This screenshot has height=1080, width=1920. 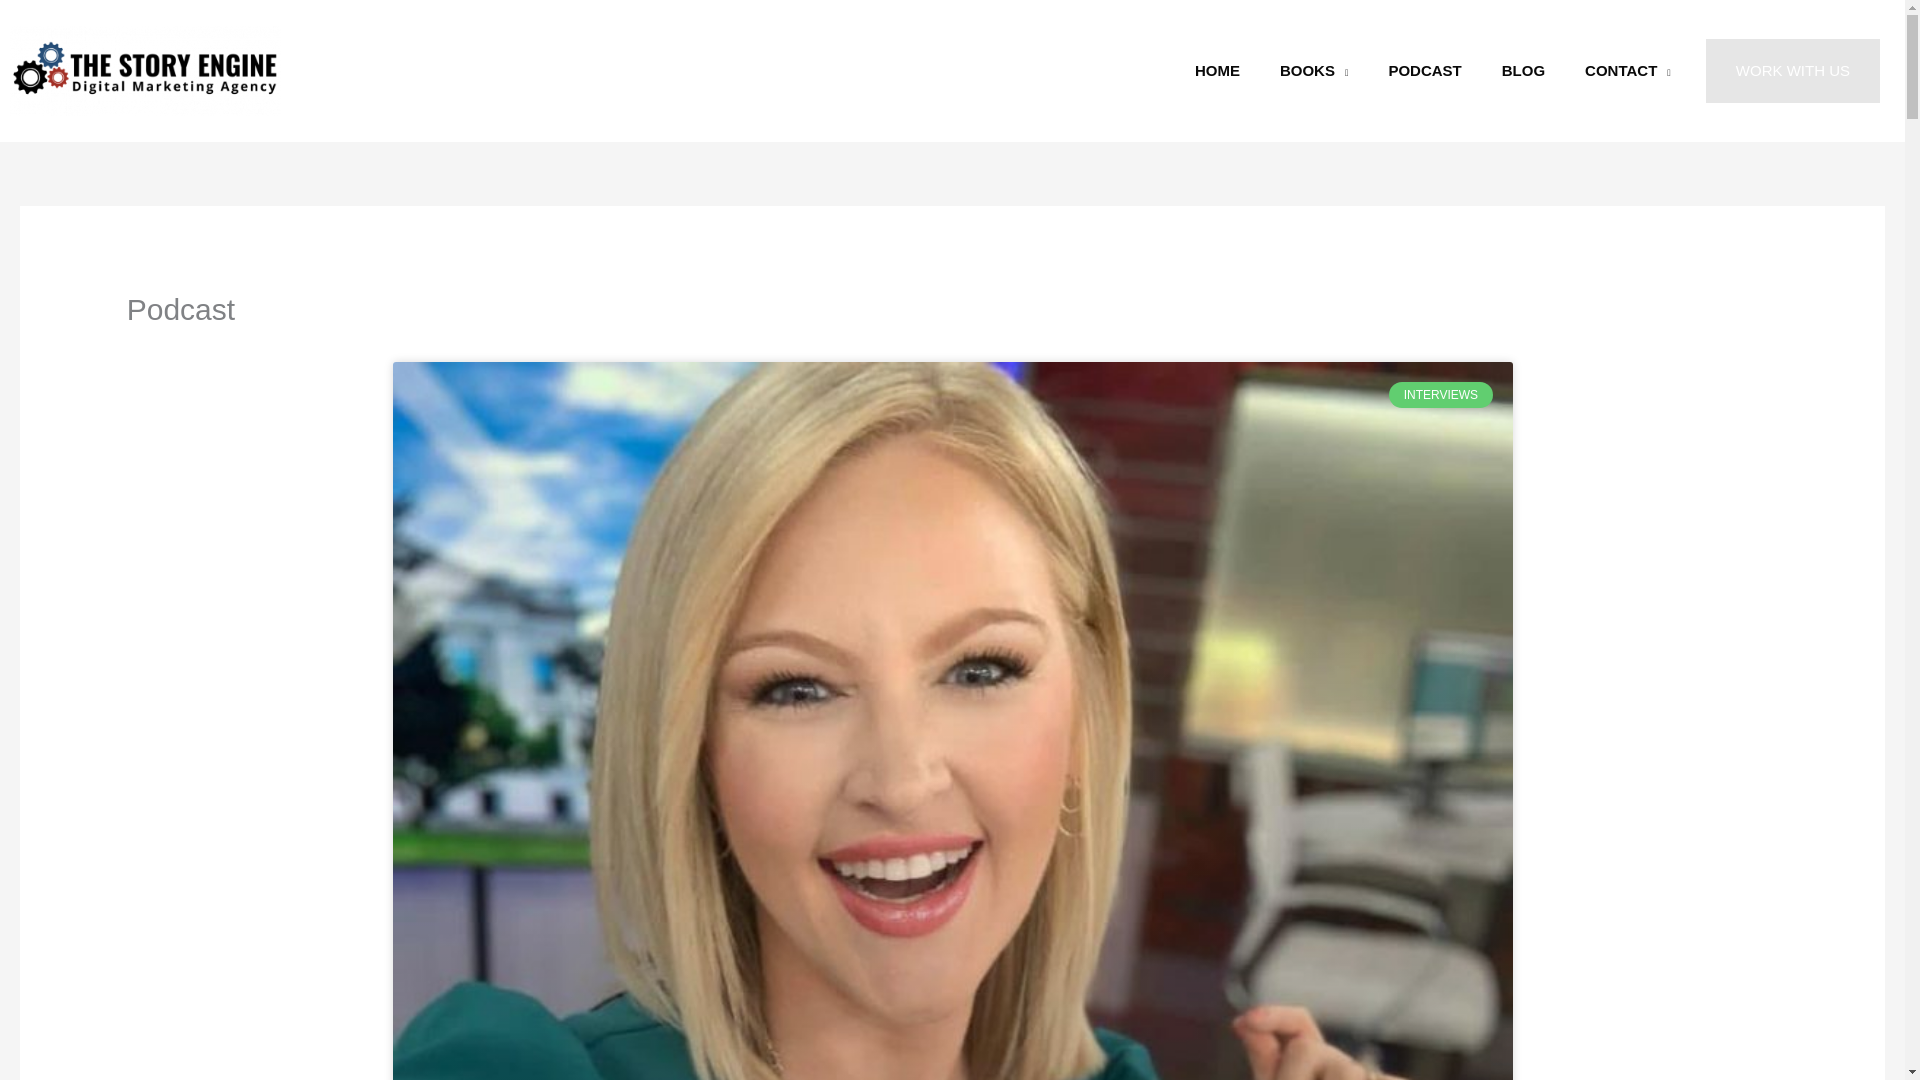 I want to click on WORK WITH US, so click(x=1792, y=70).